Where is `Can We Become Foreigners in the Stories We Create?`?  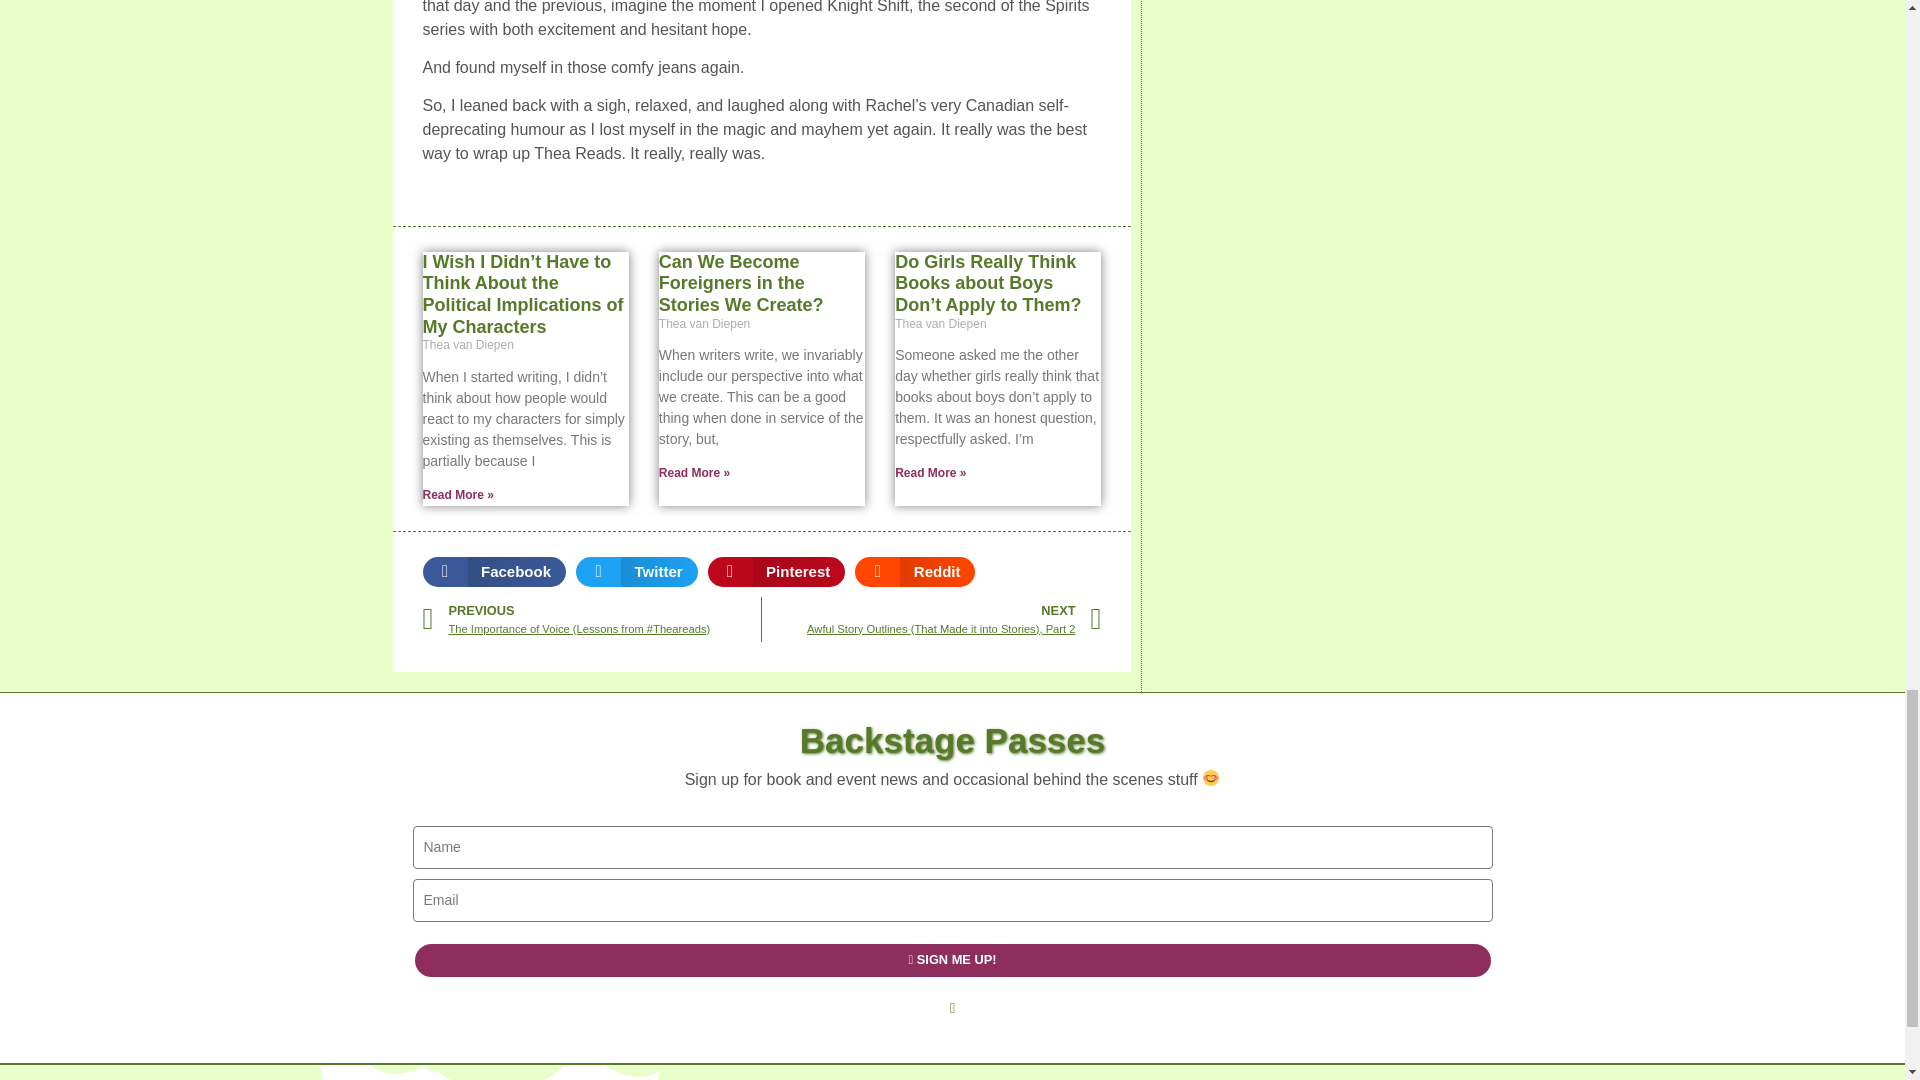 Can We Become Foreigners in the Stories We Create? is located at coordinates (740, 283).